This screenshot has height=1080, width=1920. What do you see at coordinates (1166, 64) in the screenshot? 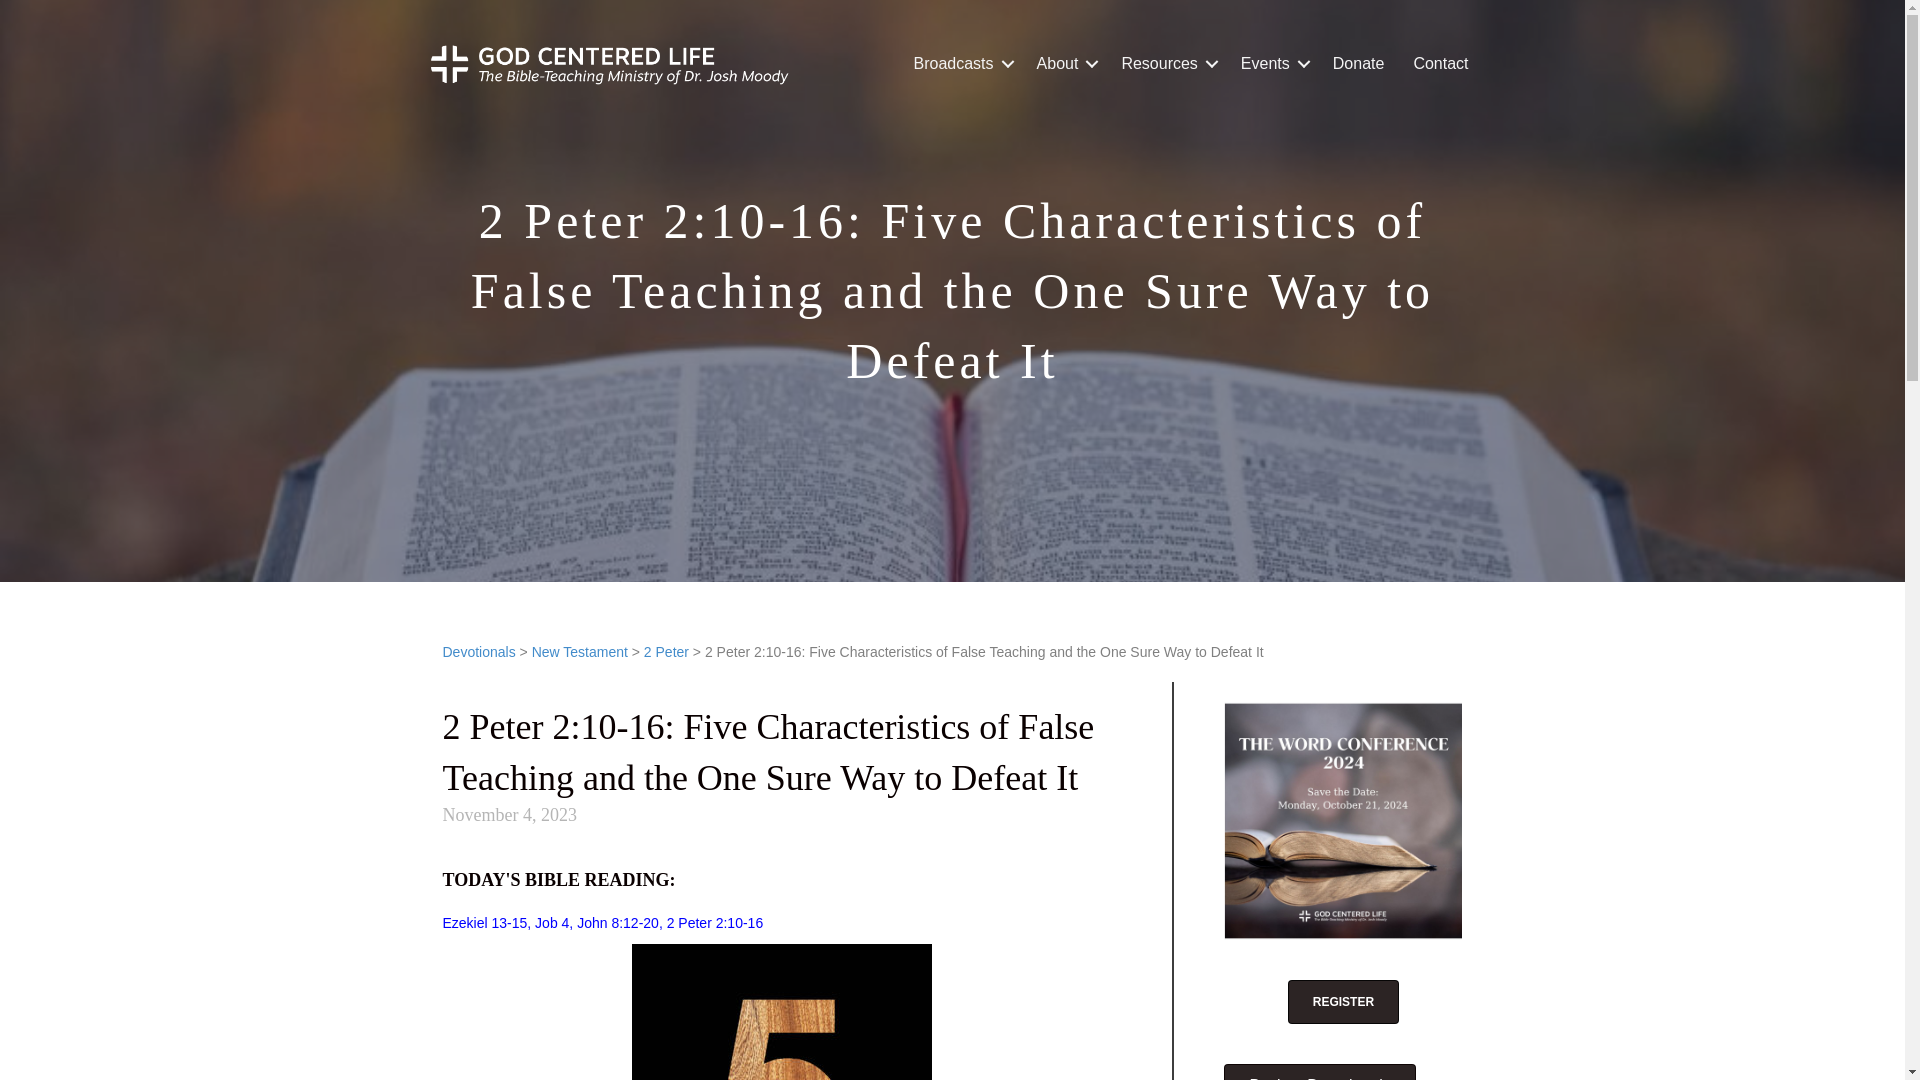
I see `Resources` at bounding box center [1166, 64].